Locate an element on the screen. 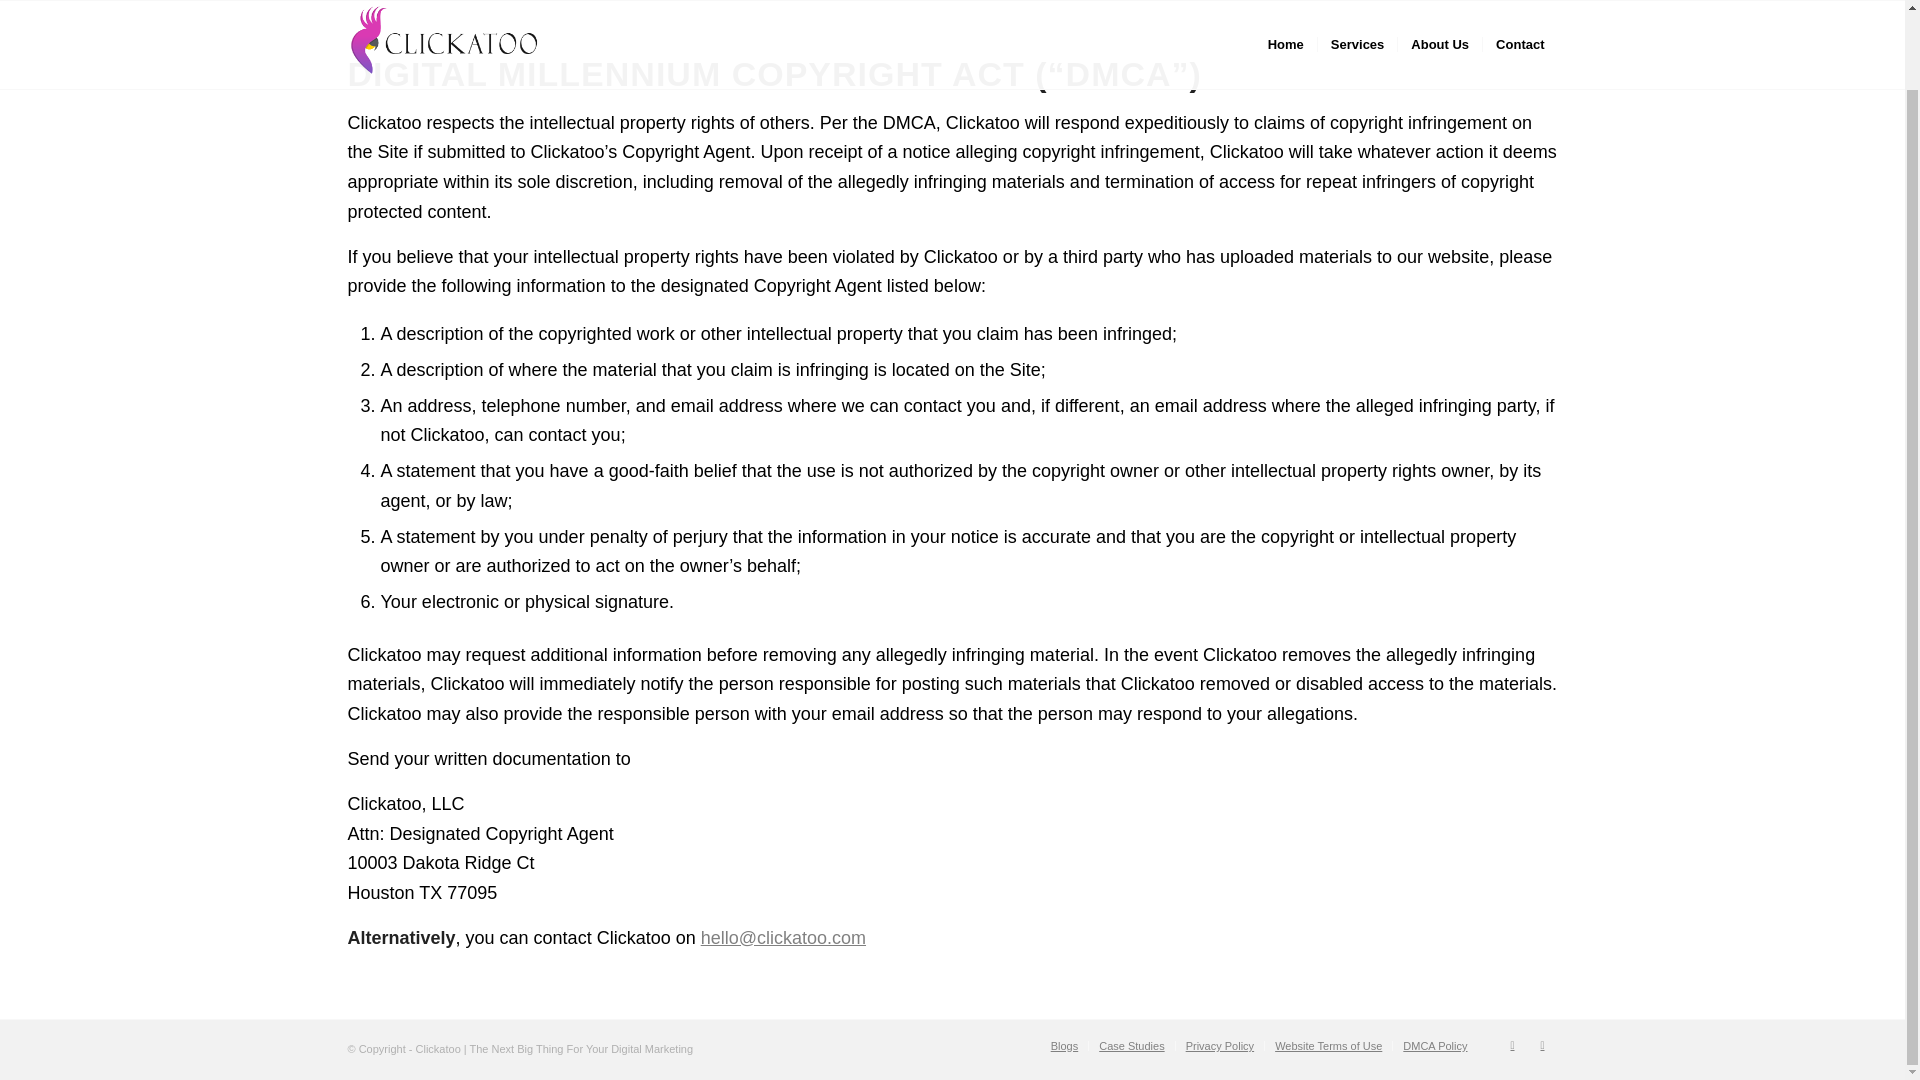 The height and width of the screenshot is (1080, 1920). Blogs is located at coordinates (1064, 1046).